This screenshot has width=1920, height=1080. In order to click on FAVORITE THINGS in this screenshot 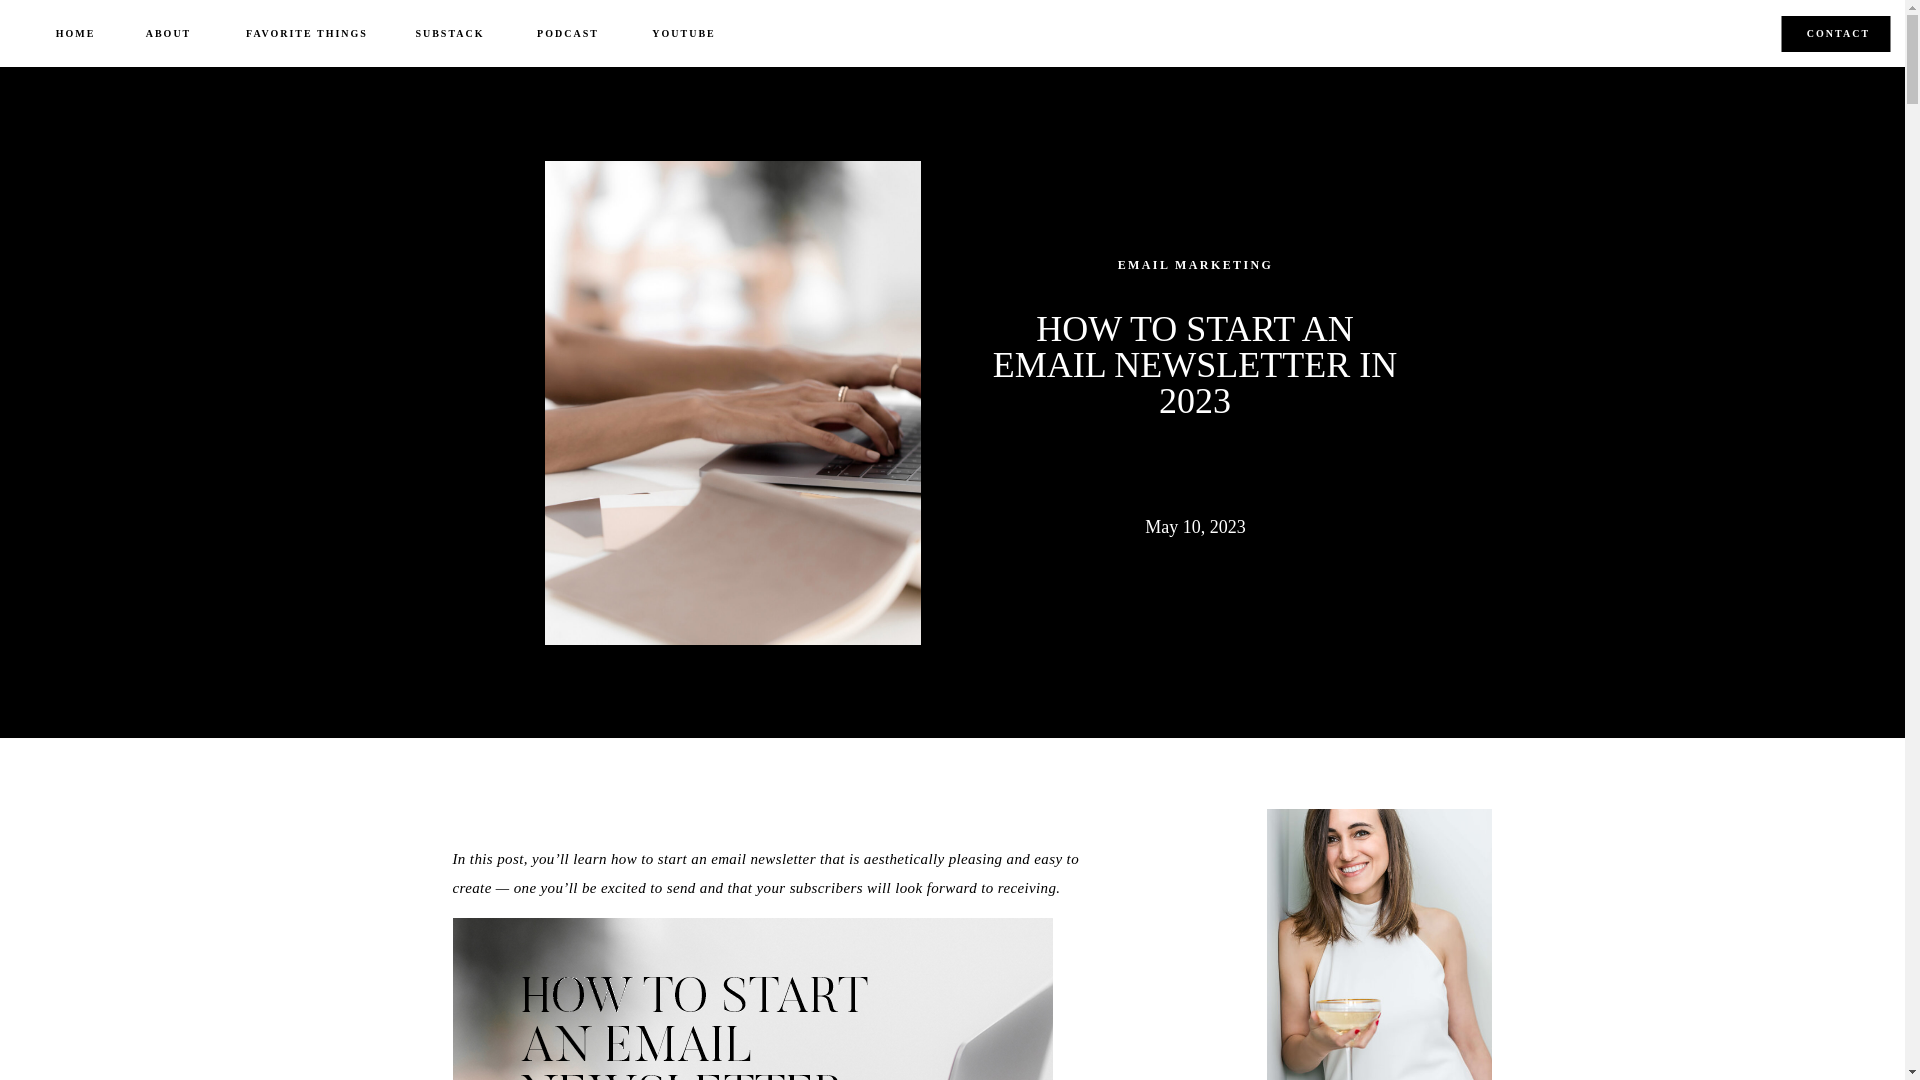, I will do `click(306, 34)`.